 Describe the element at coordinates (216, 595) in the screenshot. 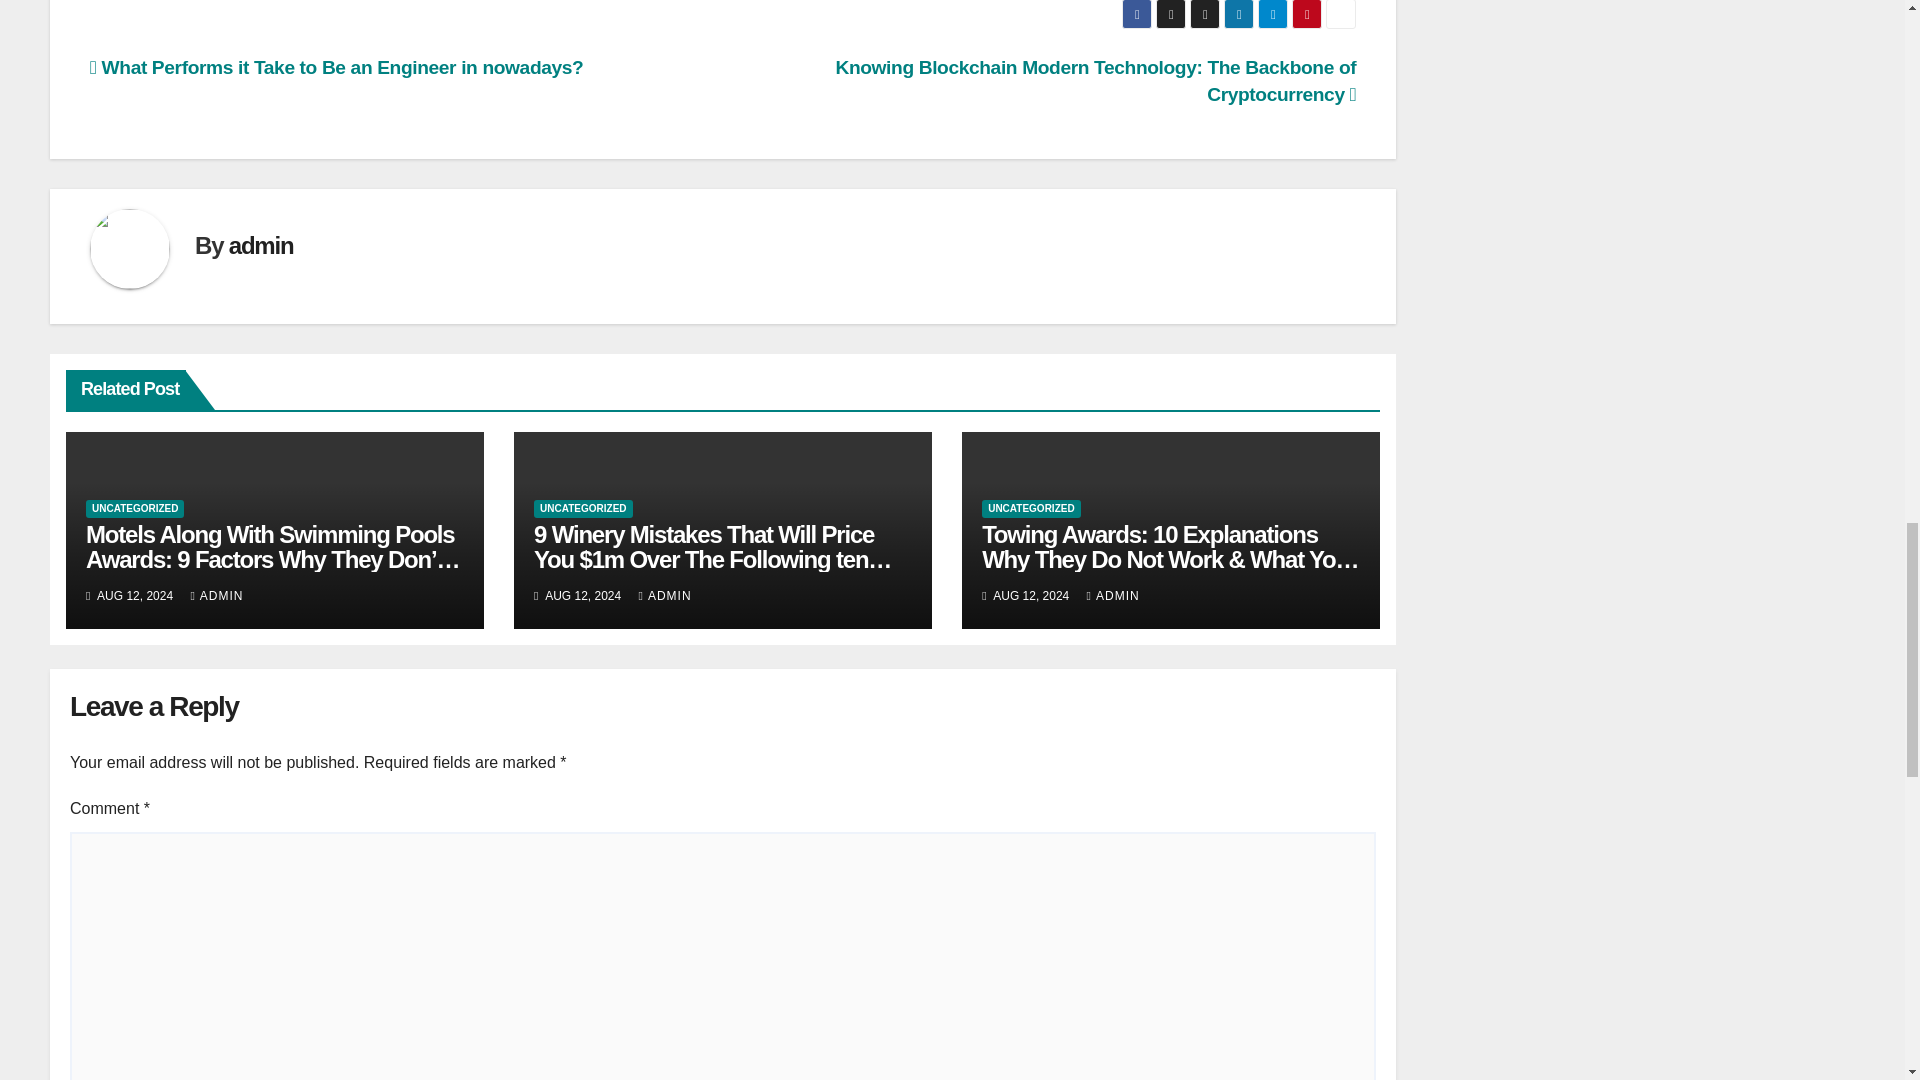

I see `ADMIN` at that location.